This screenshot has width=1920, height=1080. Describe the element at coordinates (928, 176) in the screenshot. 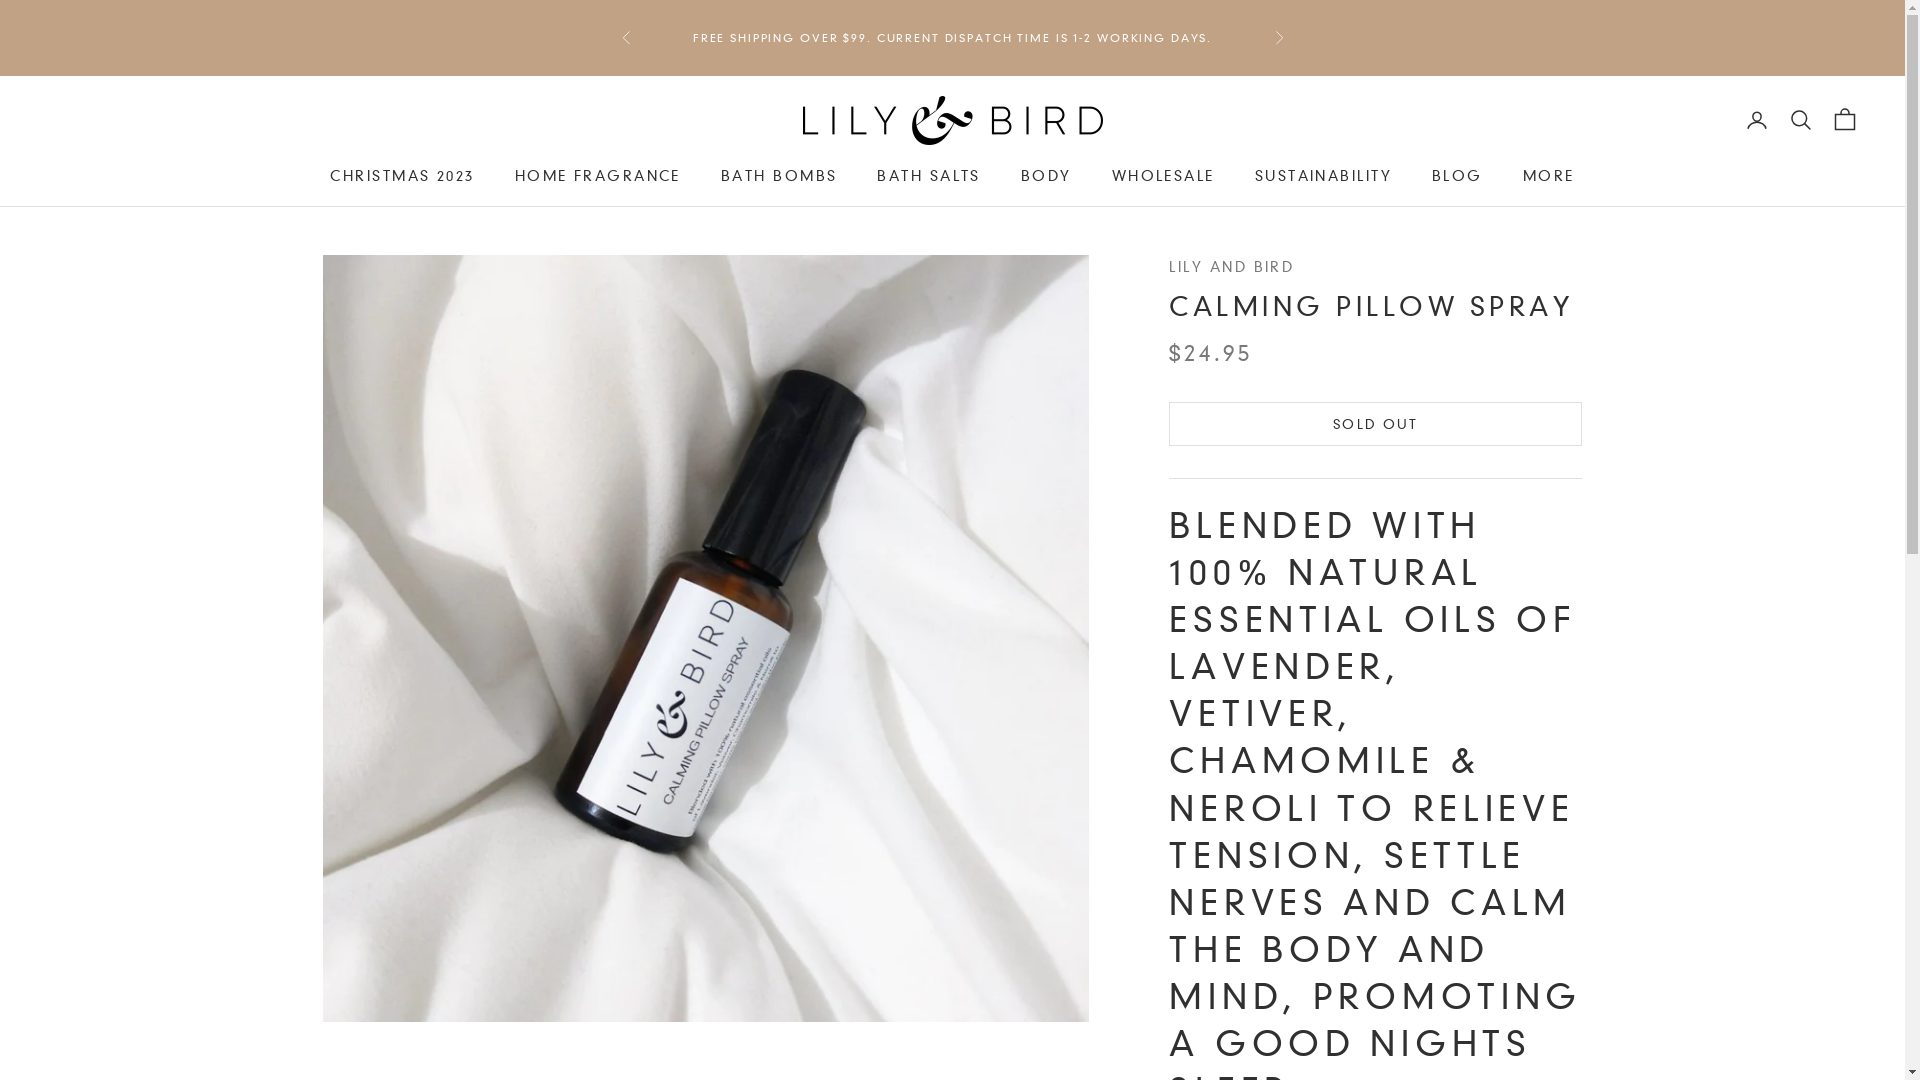

I see `BATH SALTS` at that location.